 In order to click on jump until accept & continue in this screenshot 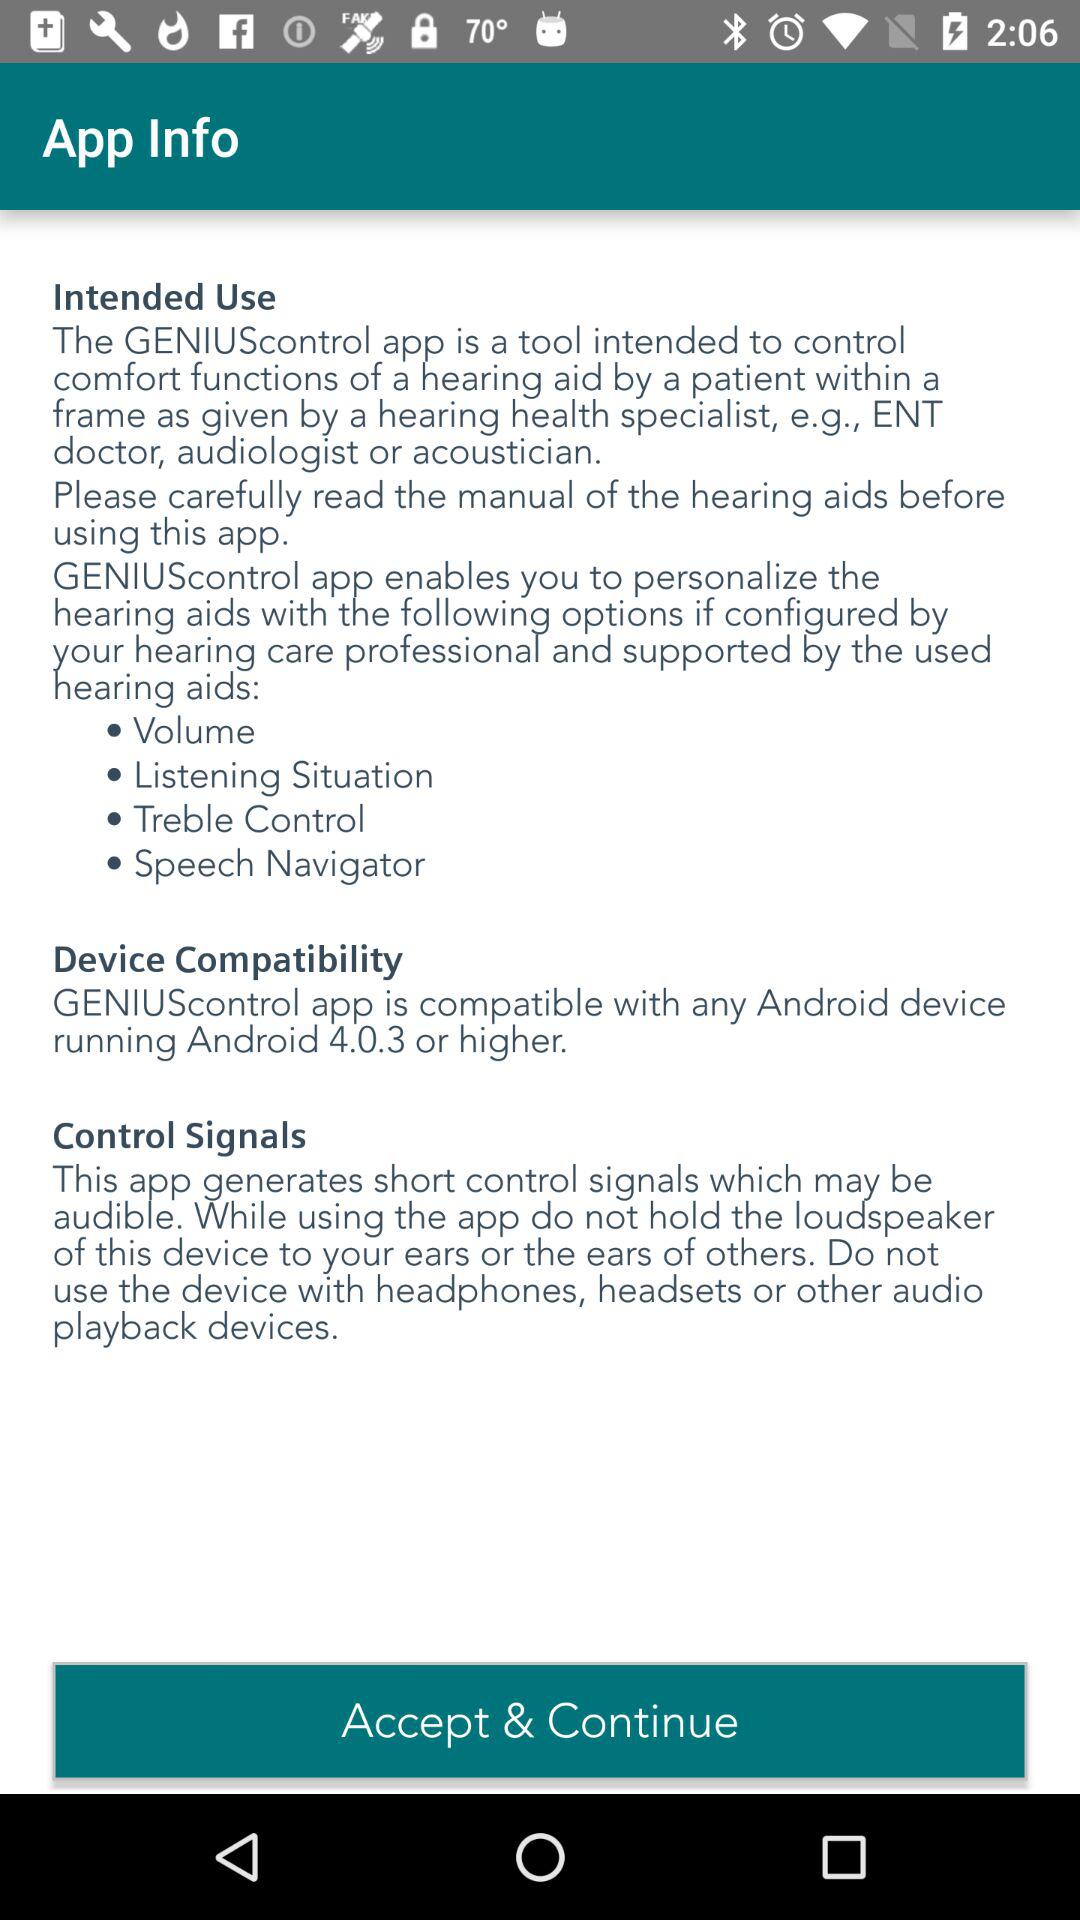, I will do `click(540, 1721)`.